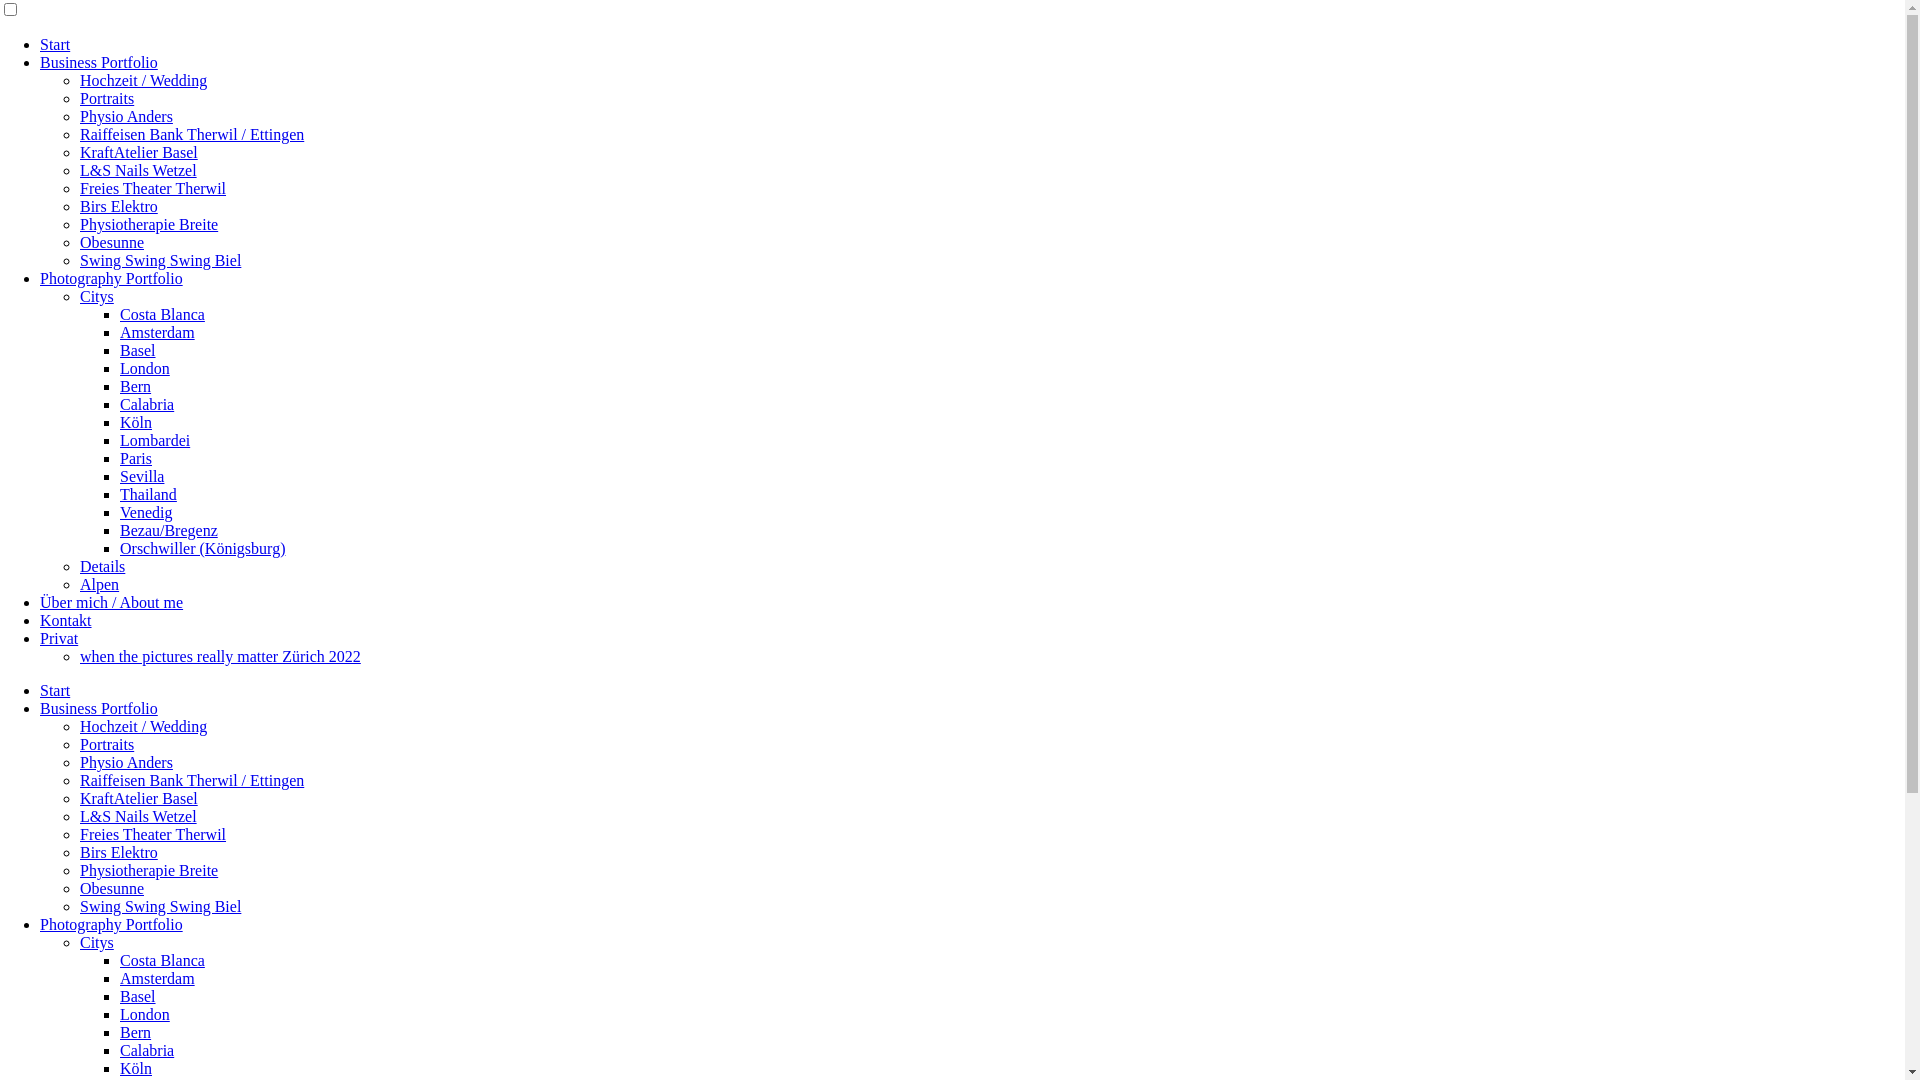 Image resolution: width=1920 pixels, height=1080 pixels. I want to click on Raiffeisen Bank Therwil / Ettingen, so click(192, 134).